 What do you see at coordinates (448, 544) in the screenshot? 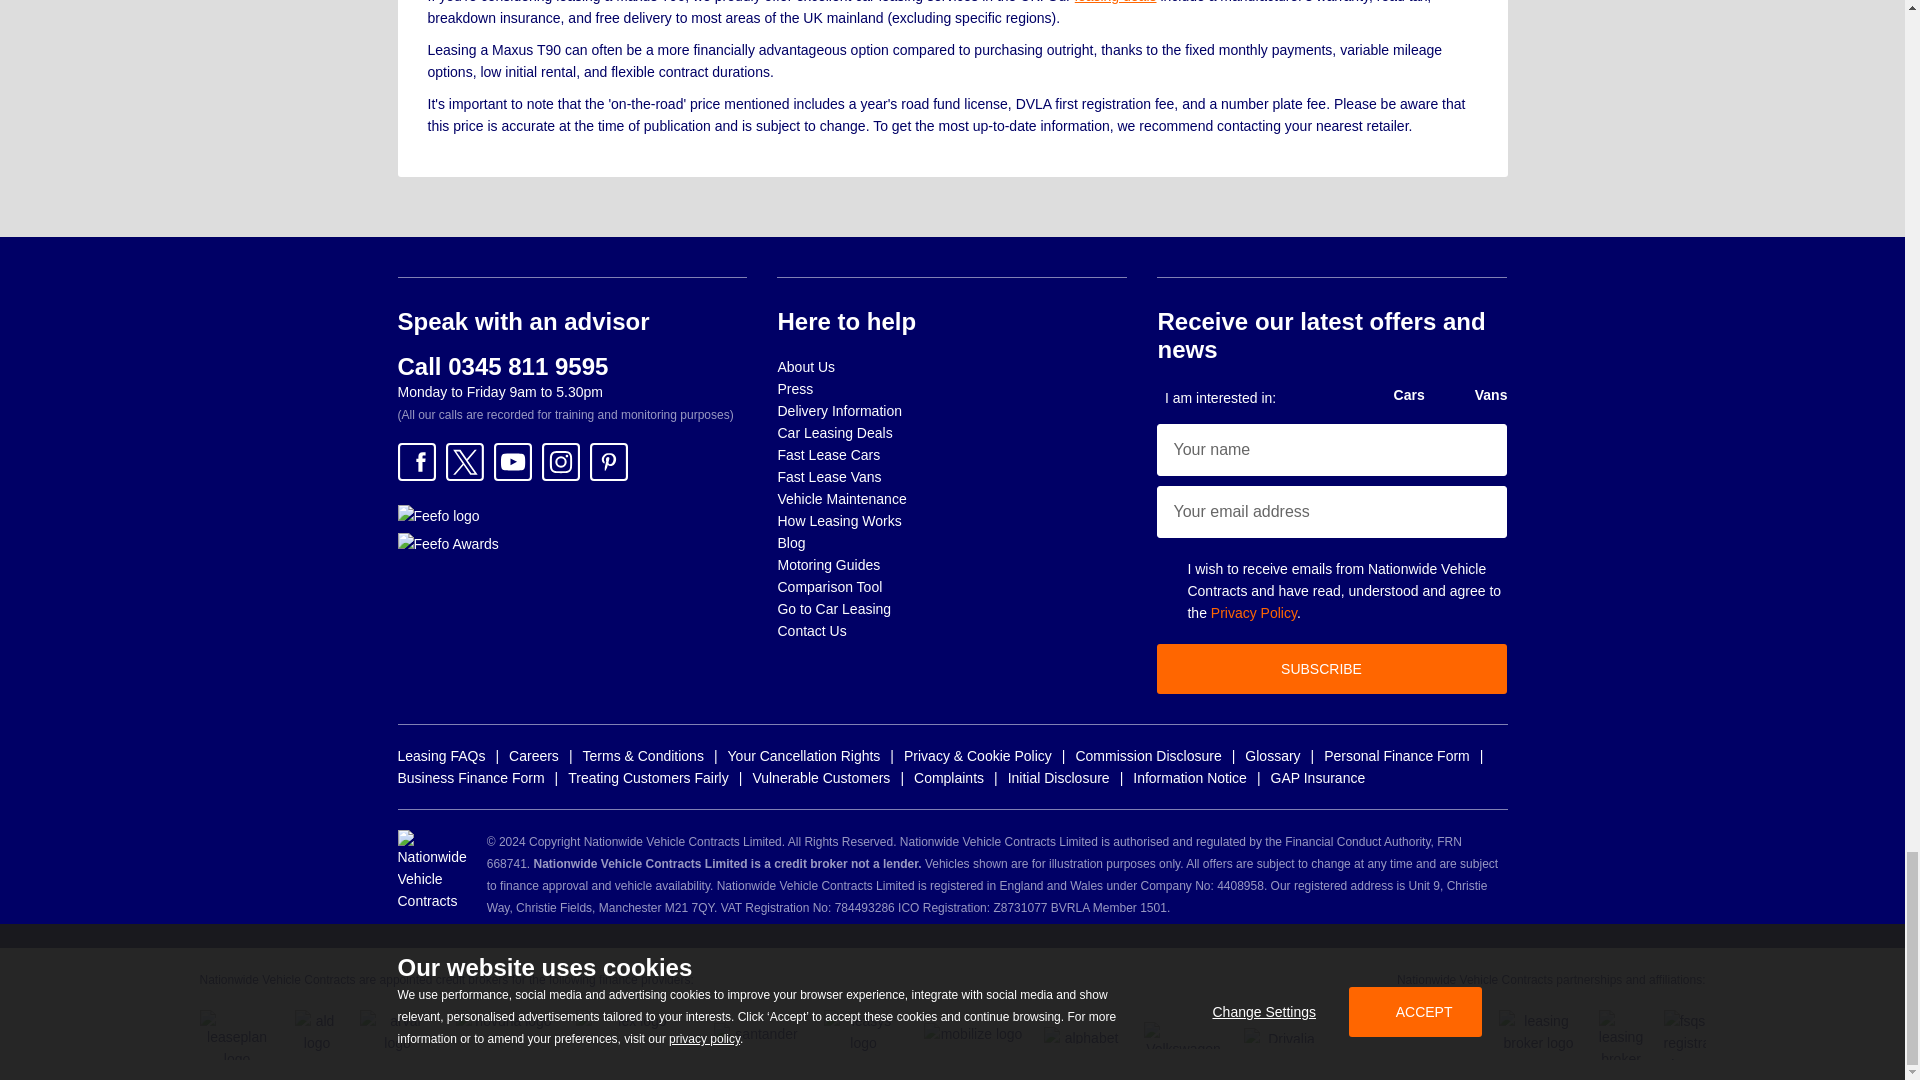
I see `Feefo Platinum Trusted Service Award 2024` at bounding box center [448, 544].